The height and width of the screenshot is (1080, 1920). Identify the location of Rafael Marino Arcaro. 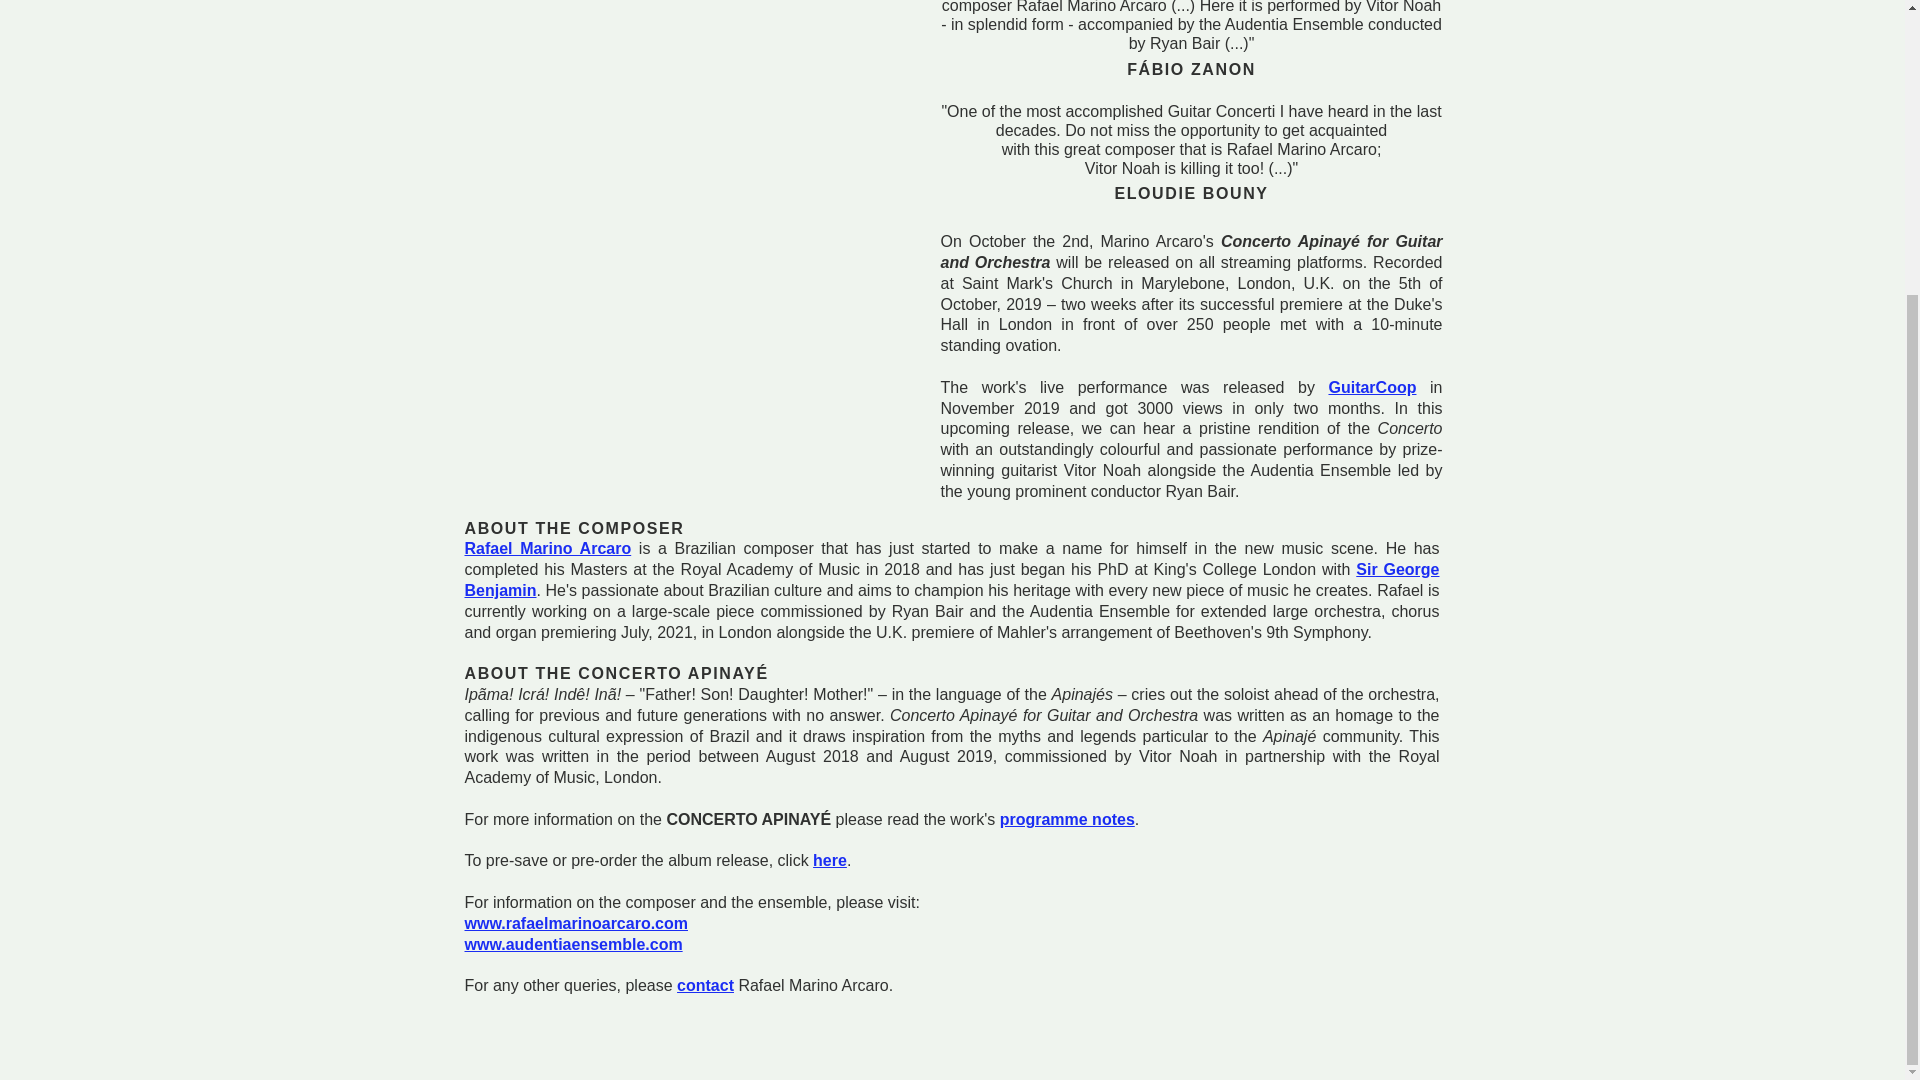
(548, 548).